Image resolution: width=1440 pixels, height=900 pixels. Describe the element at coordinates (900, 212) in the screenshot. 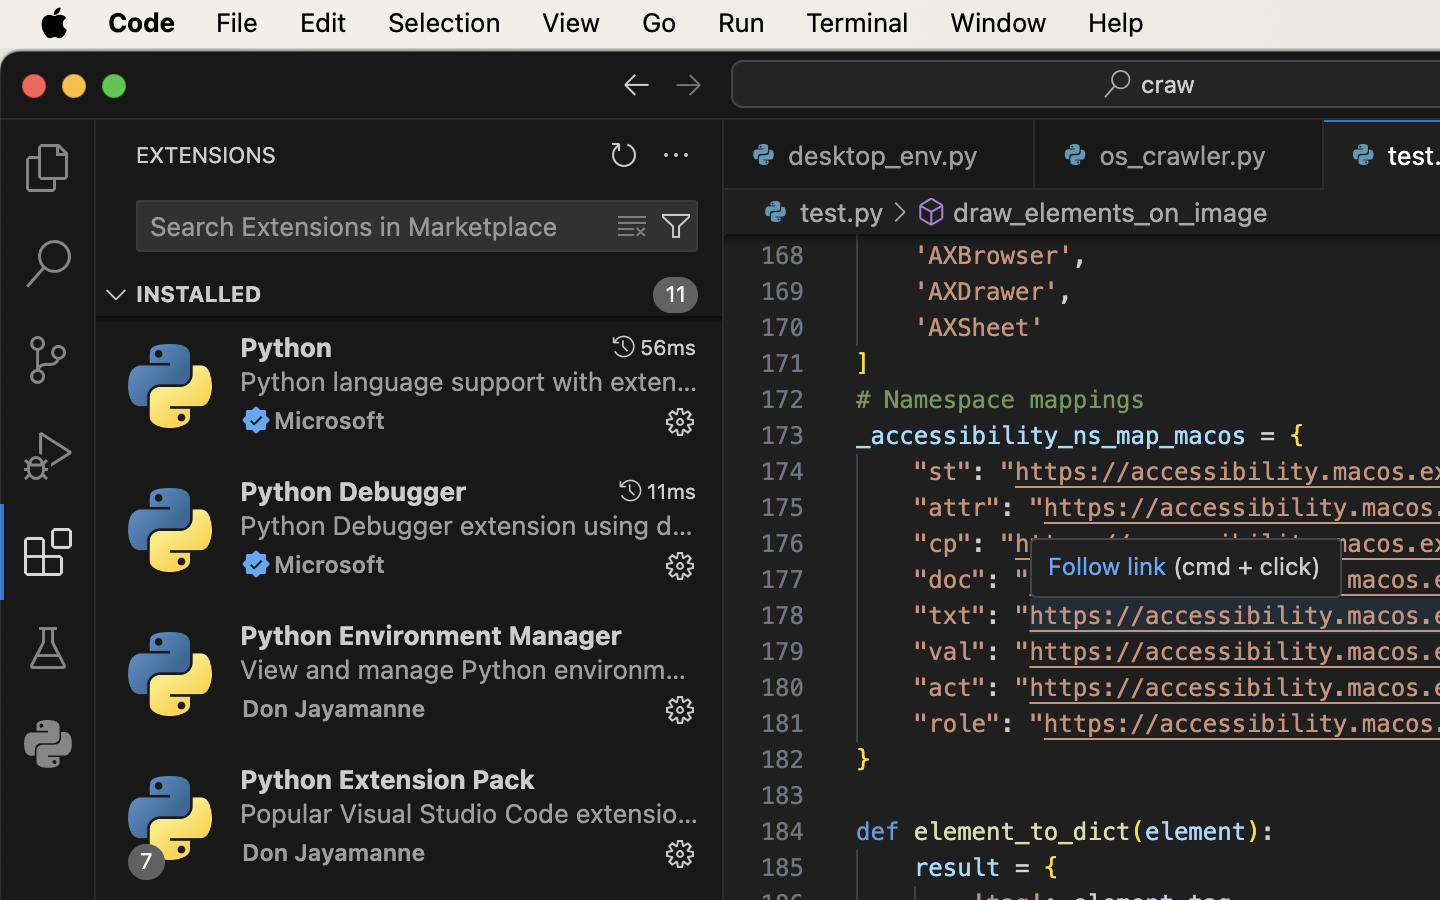

I see `` at that location.